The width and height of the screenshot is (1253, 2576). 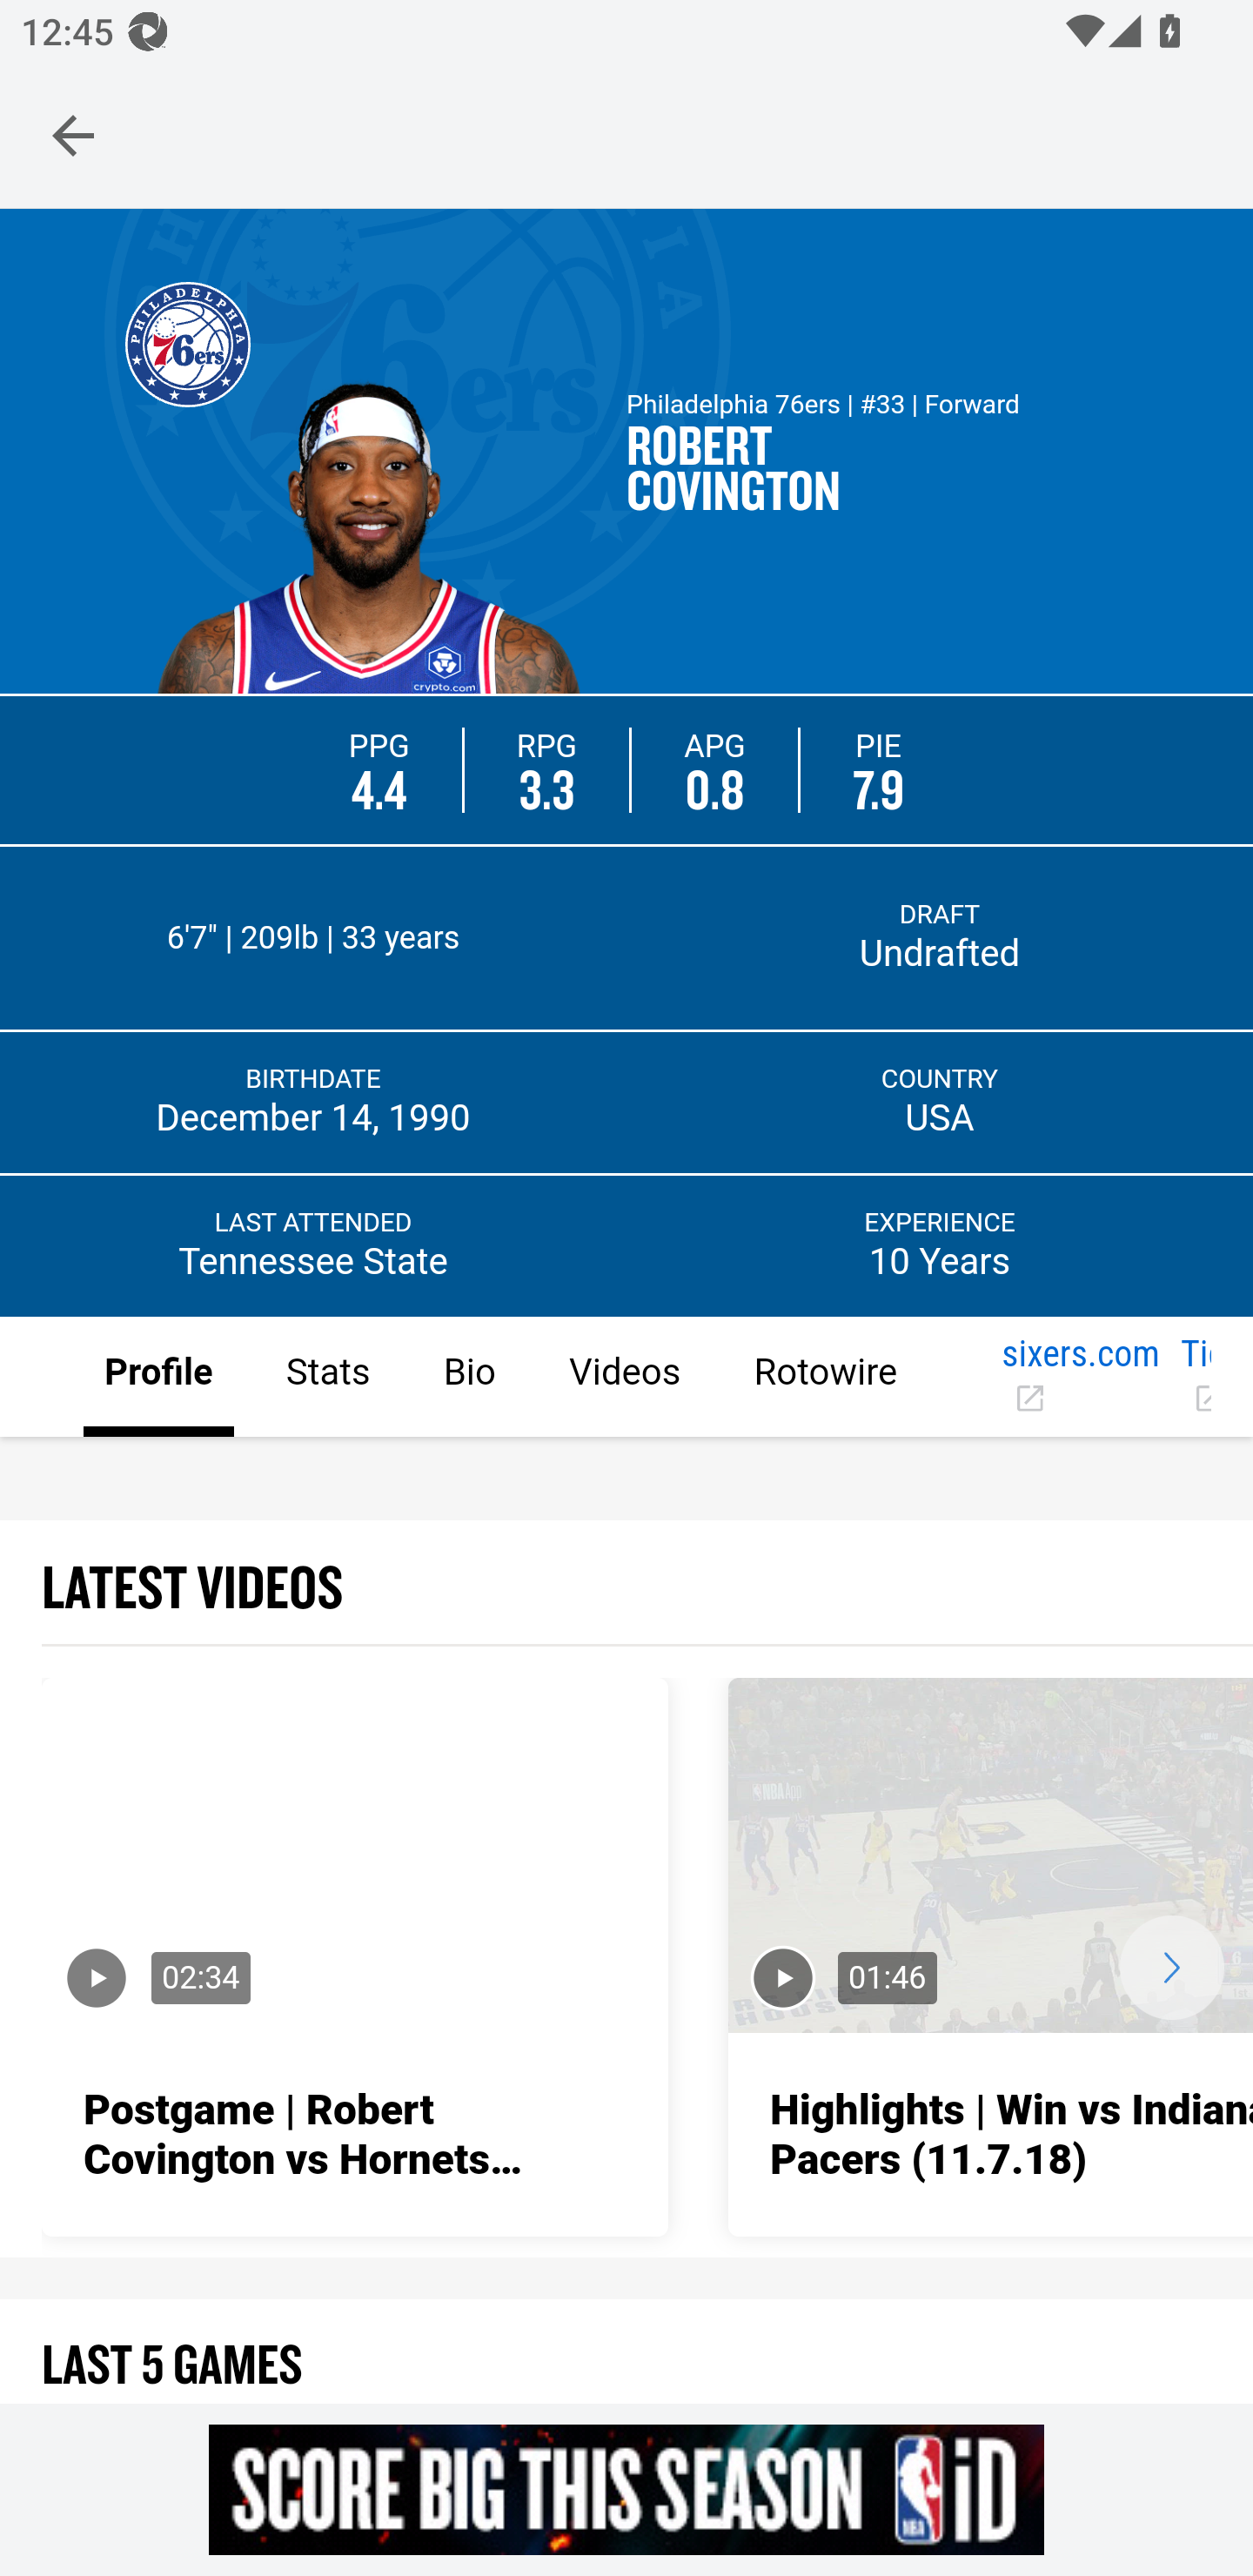 What do you see at coordinates (1171, 1967) in the screenshot?
I see `Carousel Button` at bounding box center [1171, 1967].